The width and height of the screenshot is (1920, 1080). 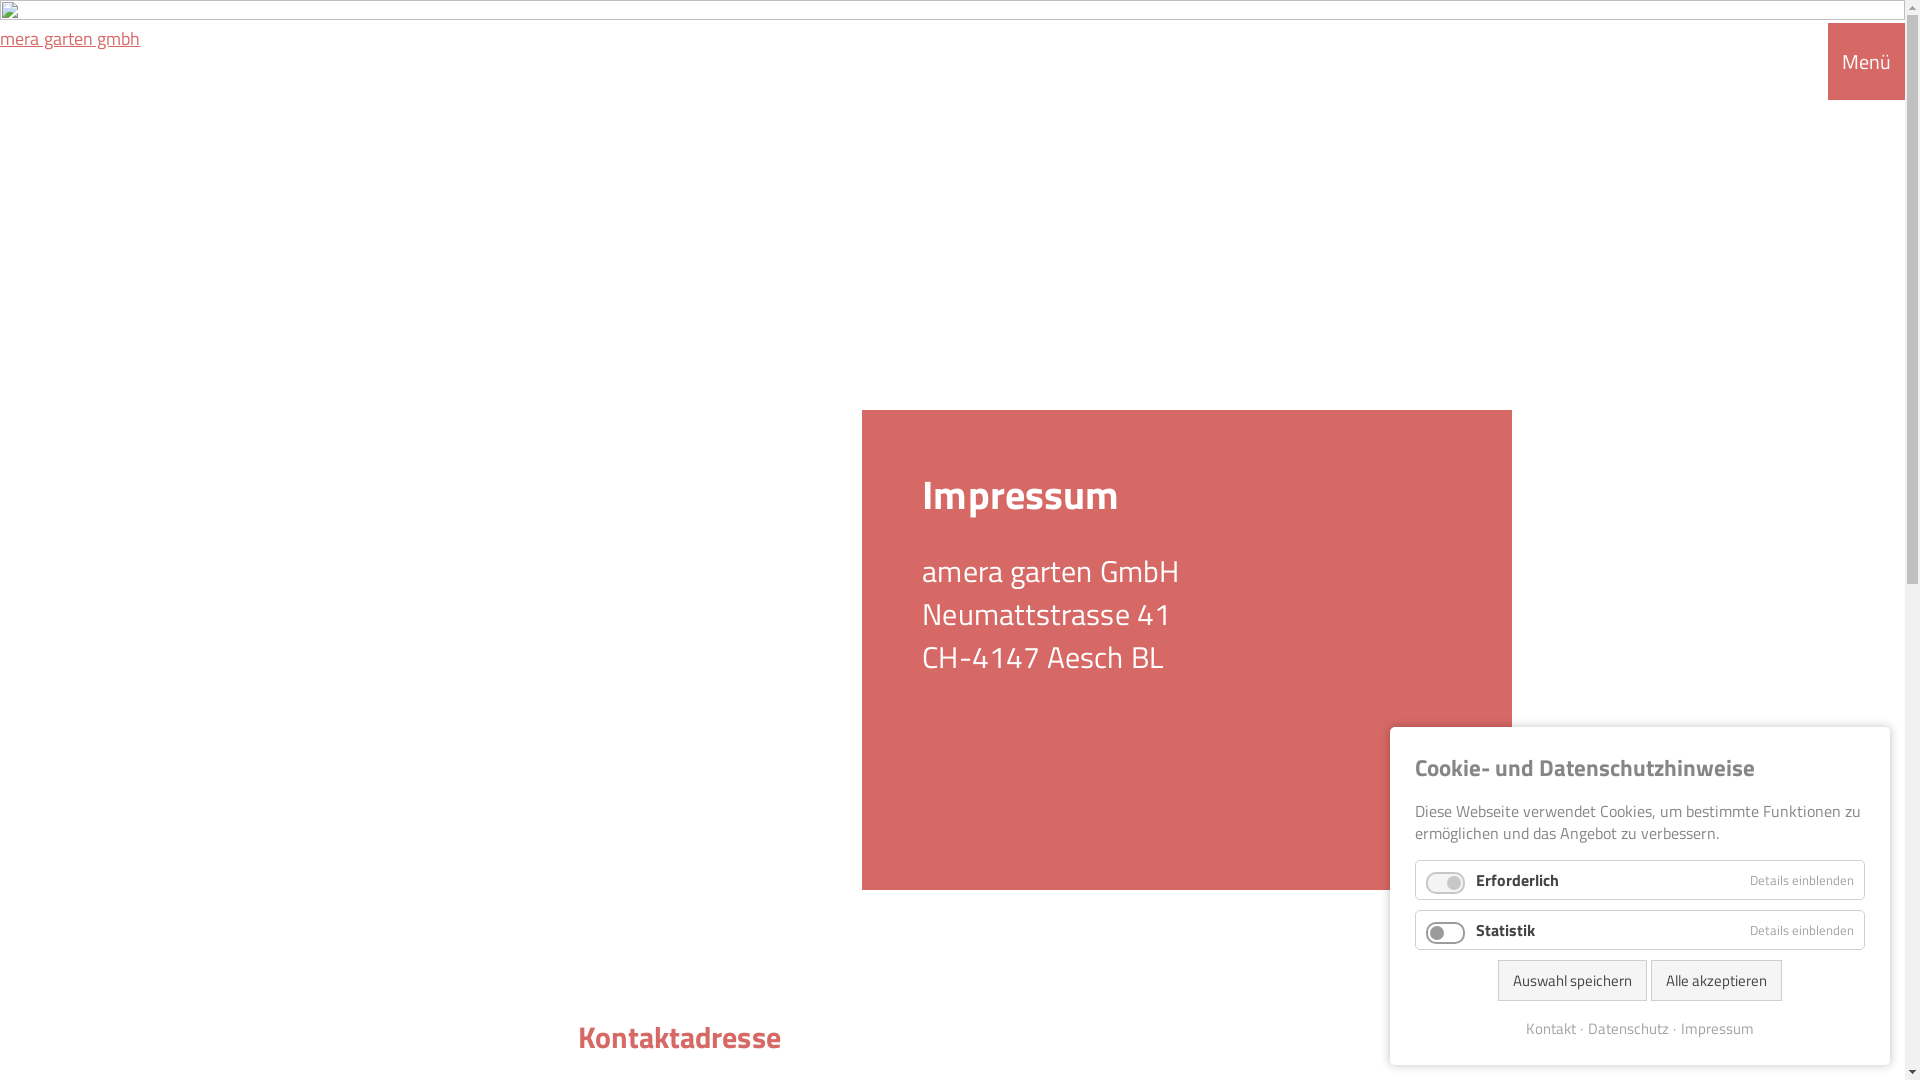 What do you see at coordinates (1802, 929) in the screenshot?
I see `Details einblenden` at bounding box center [1802, 929].